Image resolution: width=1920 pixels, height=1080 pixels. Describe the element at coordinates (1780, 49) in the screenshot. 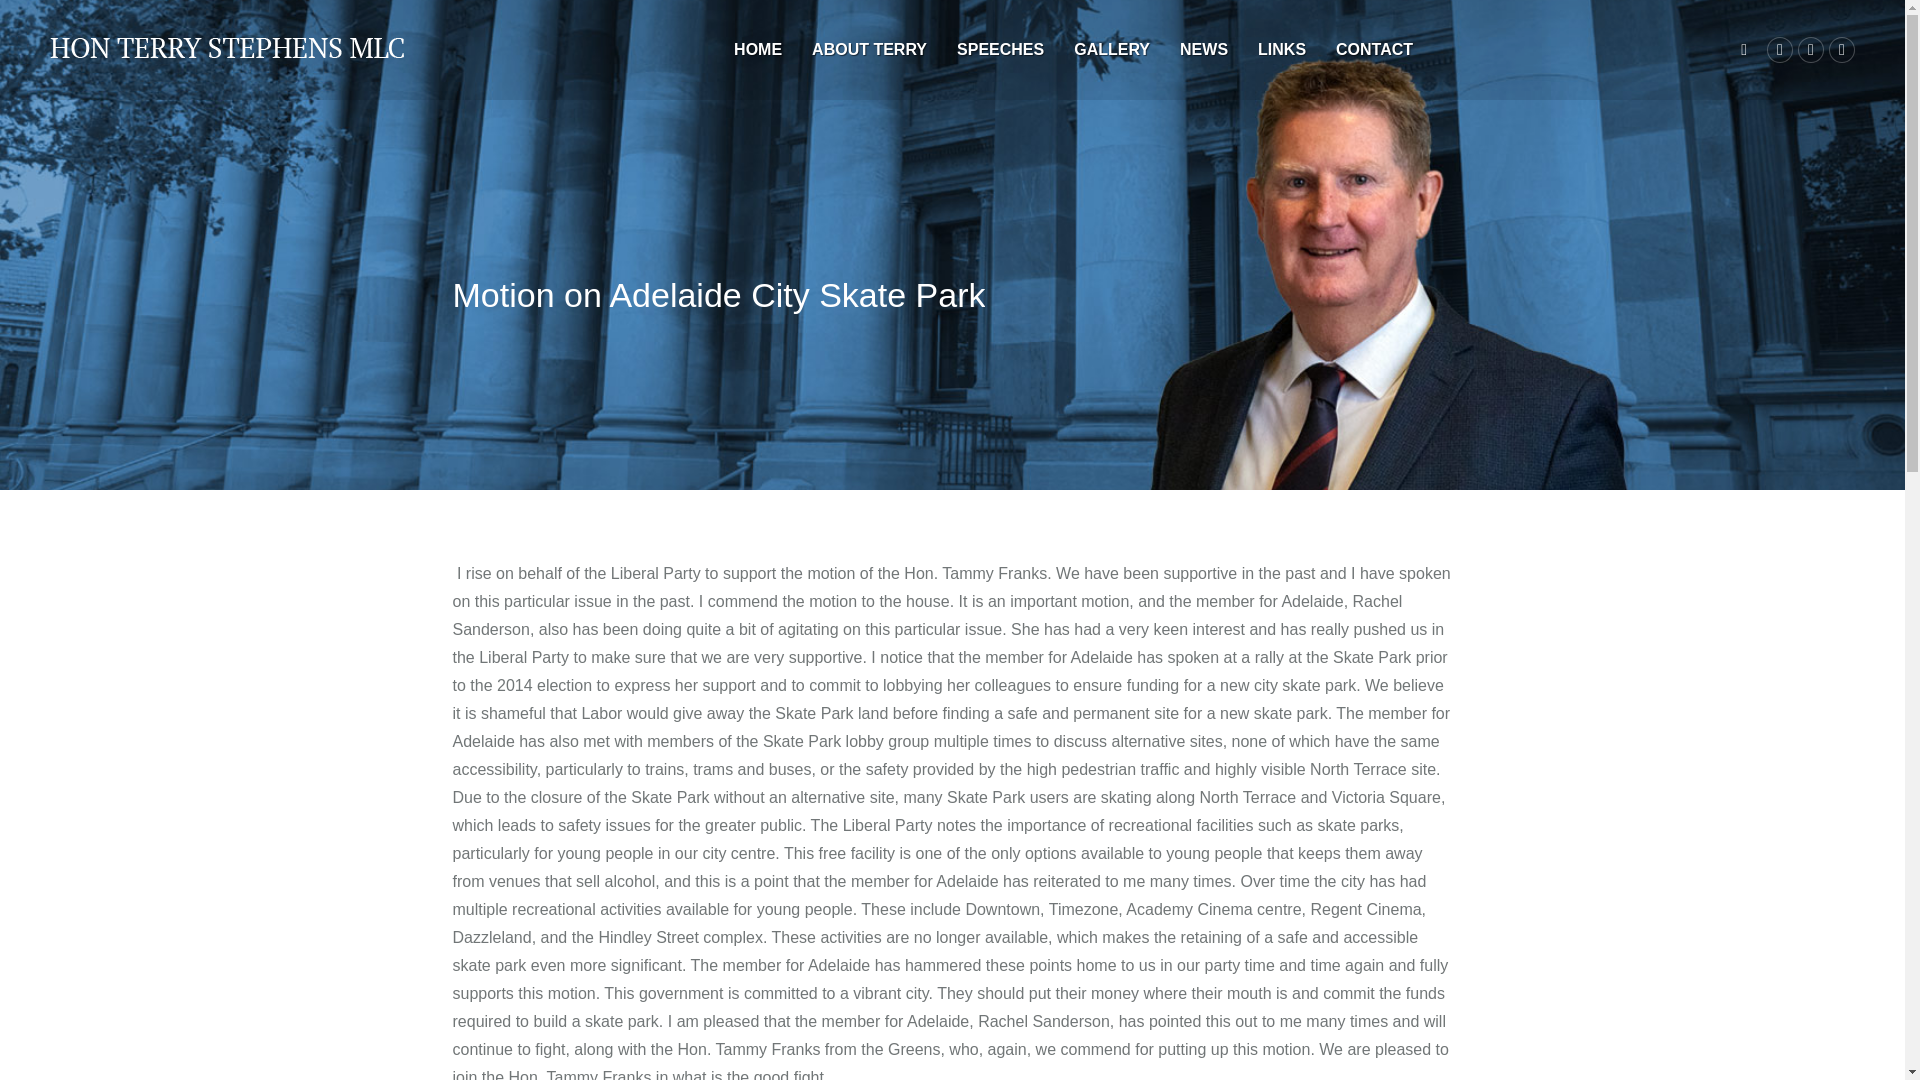

I see `Facebook page opens in new window` at that location.